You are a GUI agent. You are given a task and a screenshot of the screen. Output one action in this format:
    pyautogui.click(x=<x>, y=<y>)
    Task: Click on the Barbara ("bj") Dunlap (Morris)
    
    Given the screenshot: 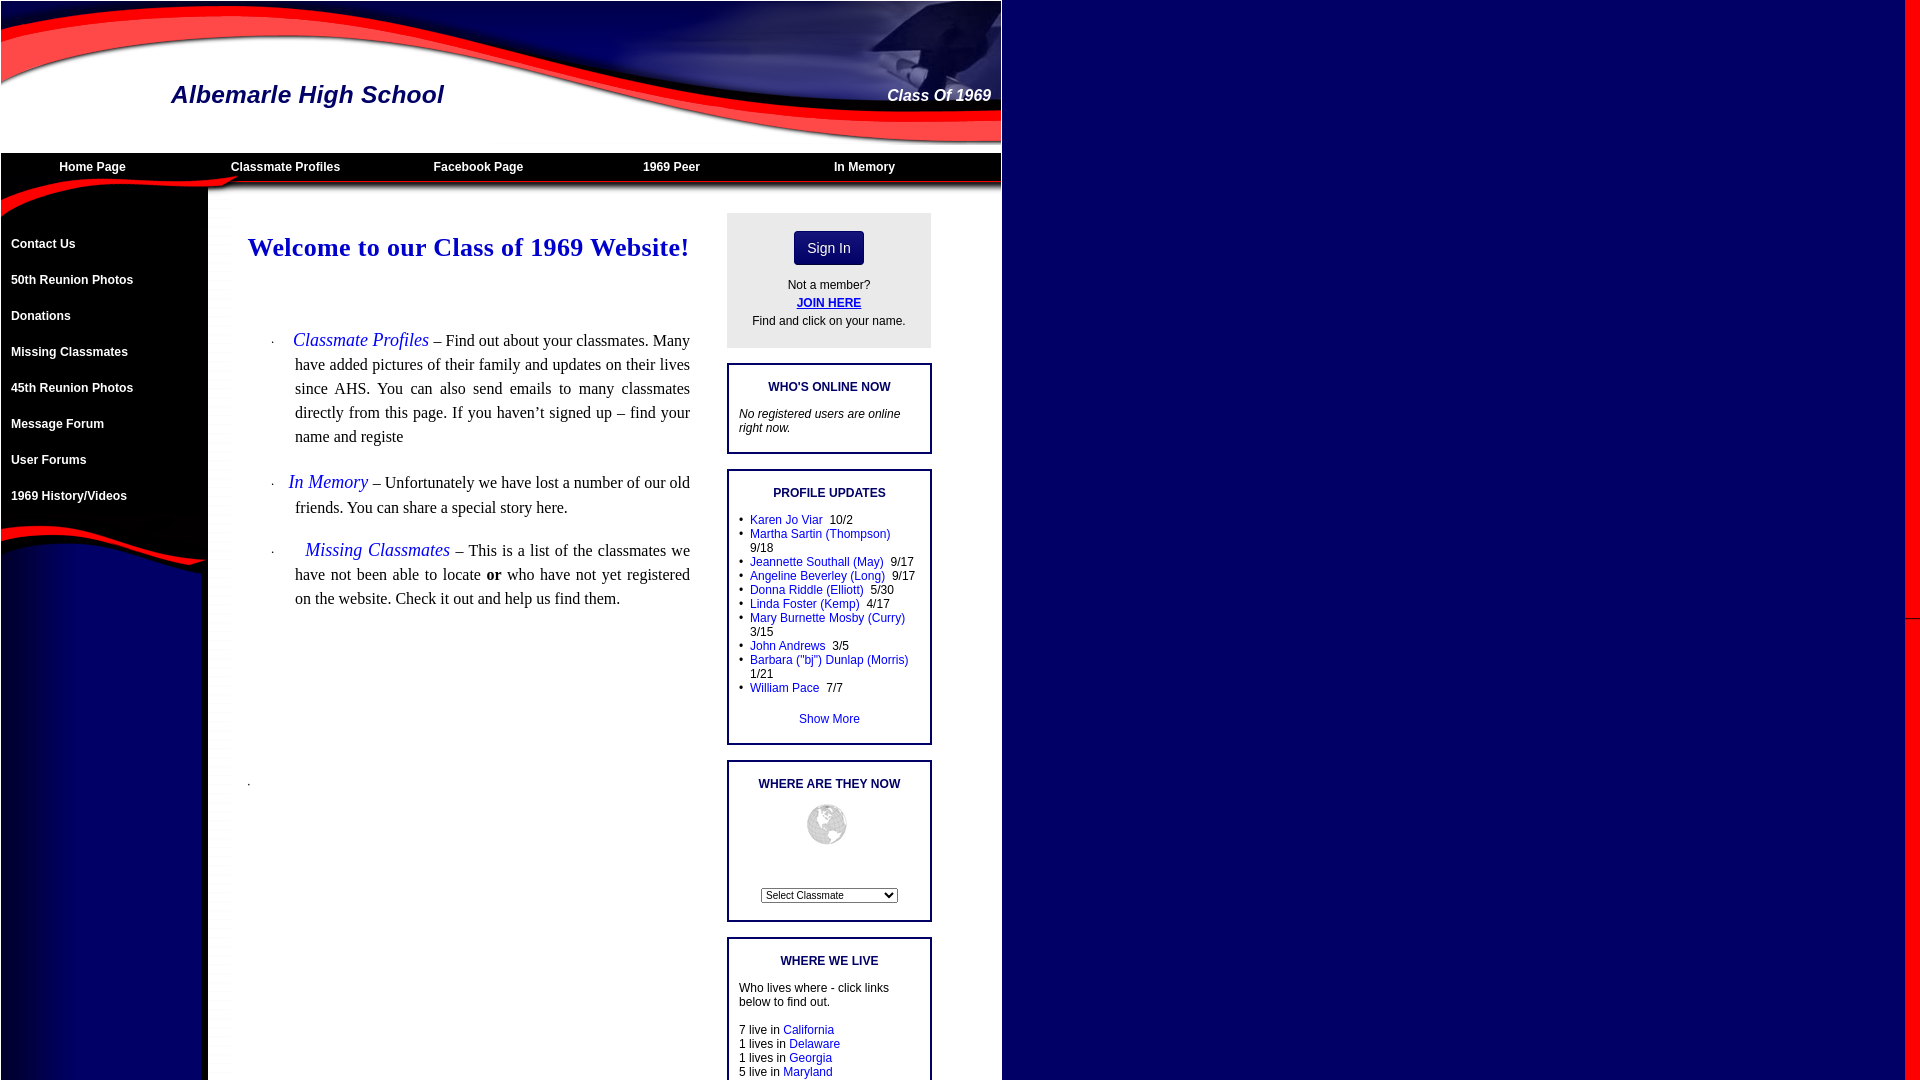 What is the action you would take?
    pyautogui.click(x=830, y=660)
    